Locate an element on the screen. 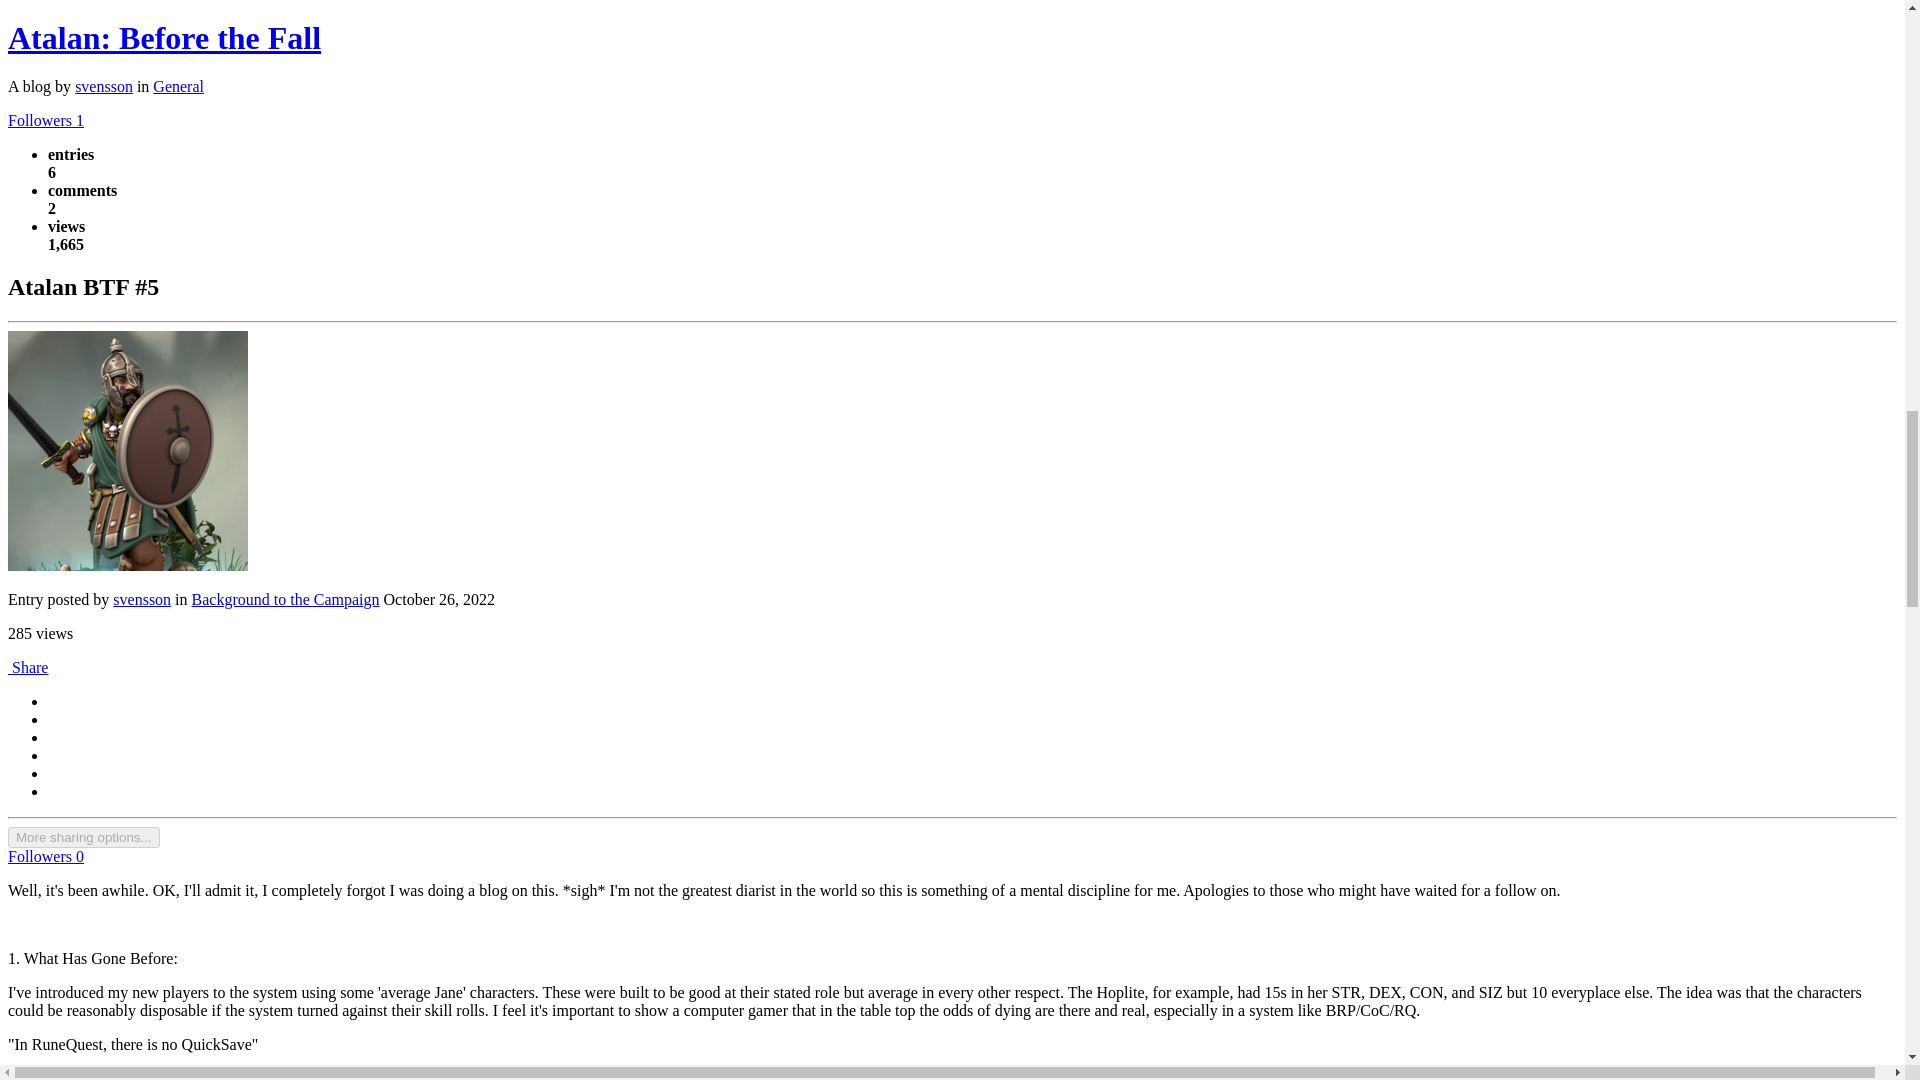  Sign in to follow this is located at coordinates (46, 856).